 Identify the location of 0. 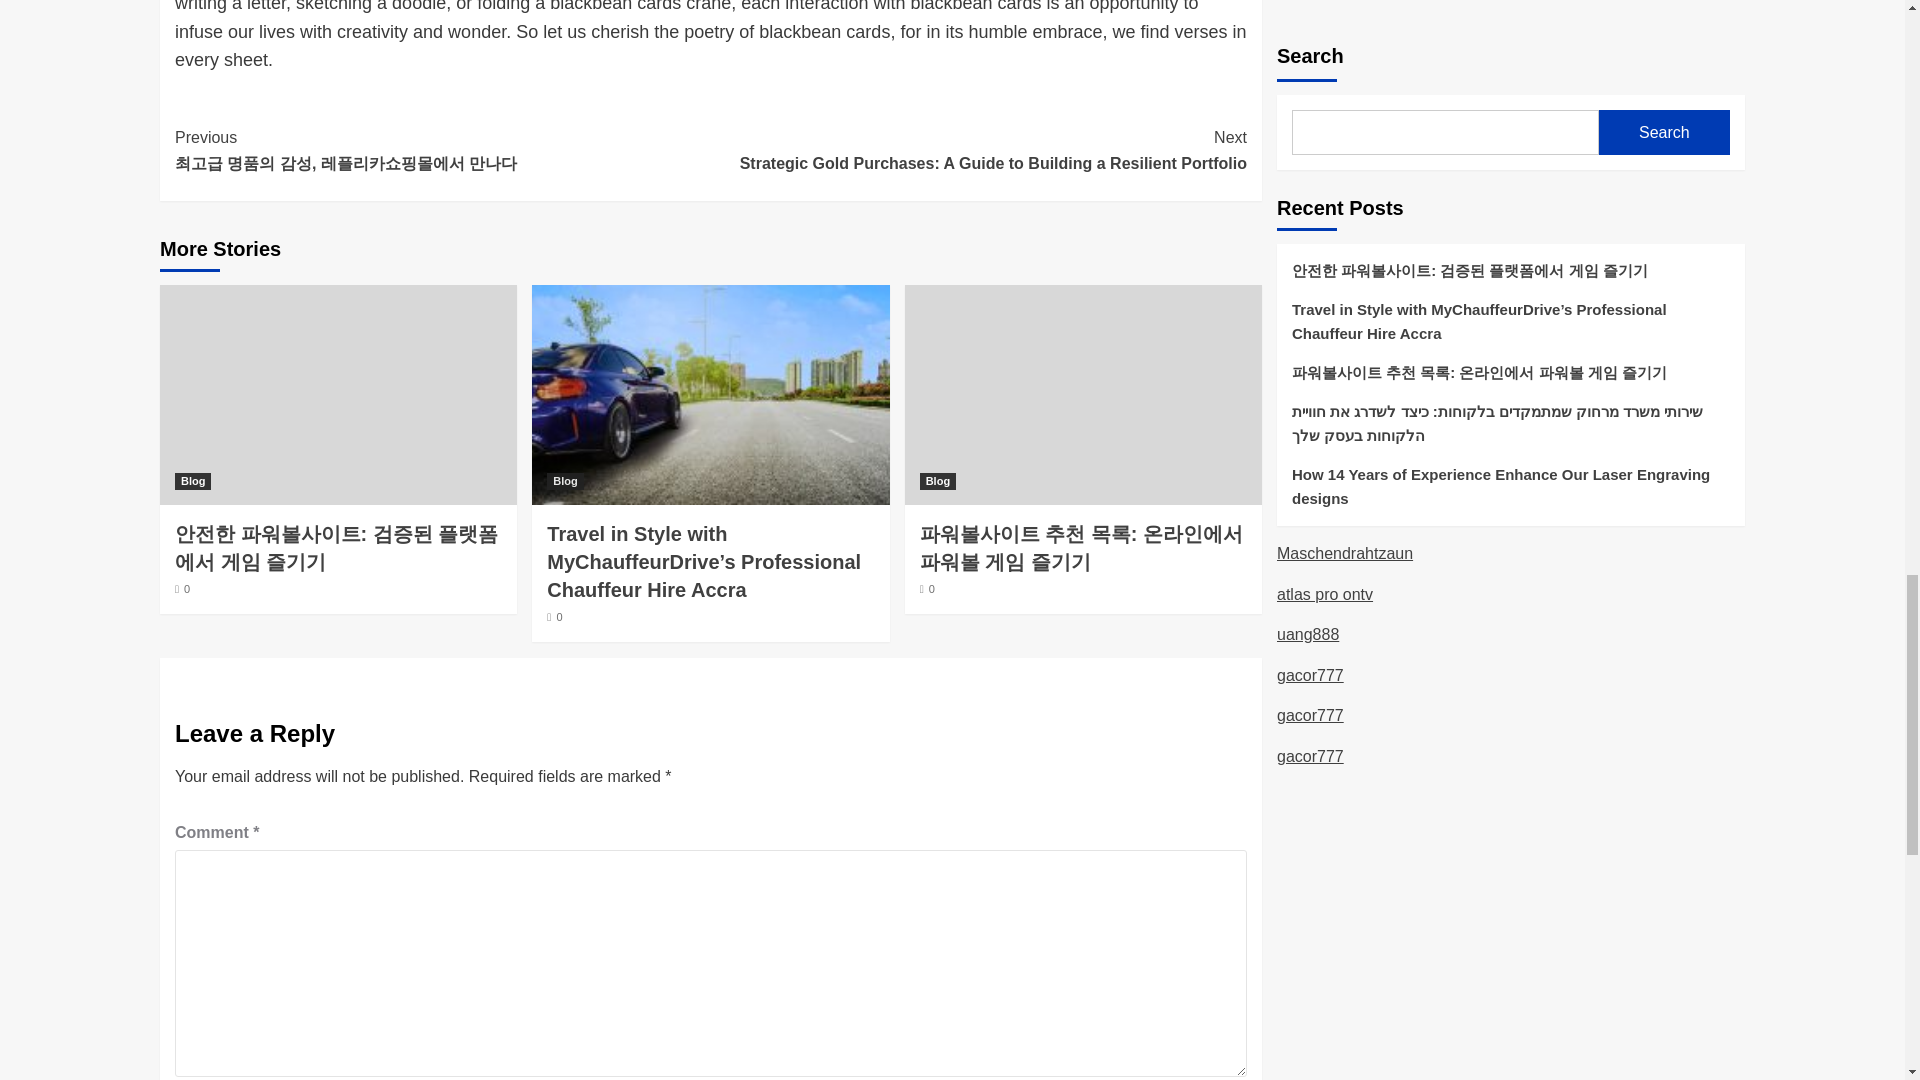
(182, 589).